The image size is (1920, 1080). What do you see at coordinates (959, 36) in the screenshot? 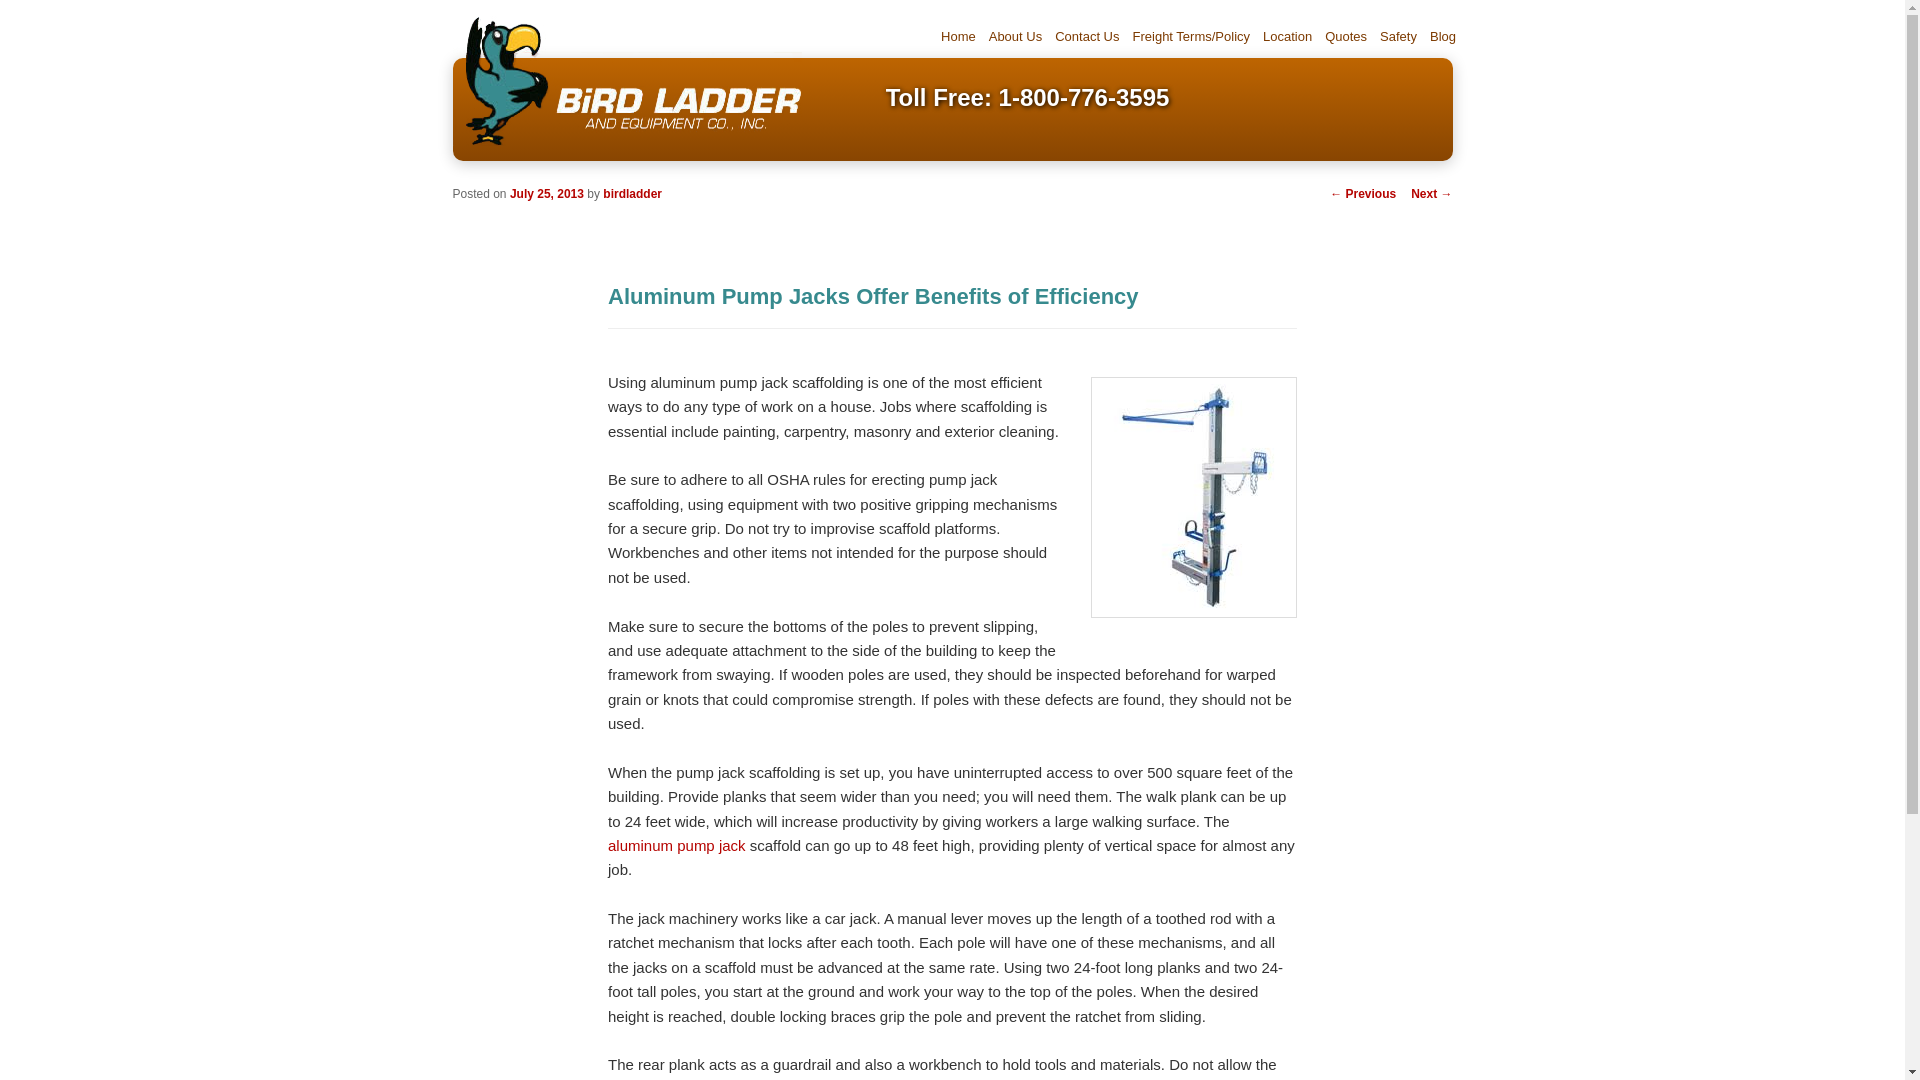
I see `Home` at bounding box center [959, 36].